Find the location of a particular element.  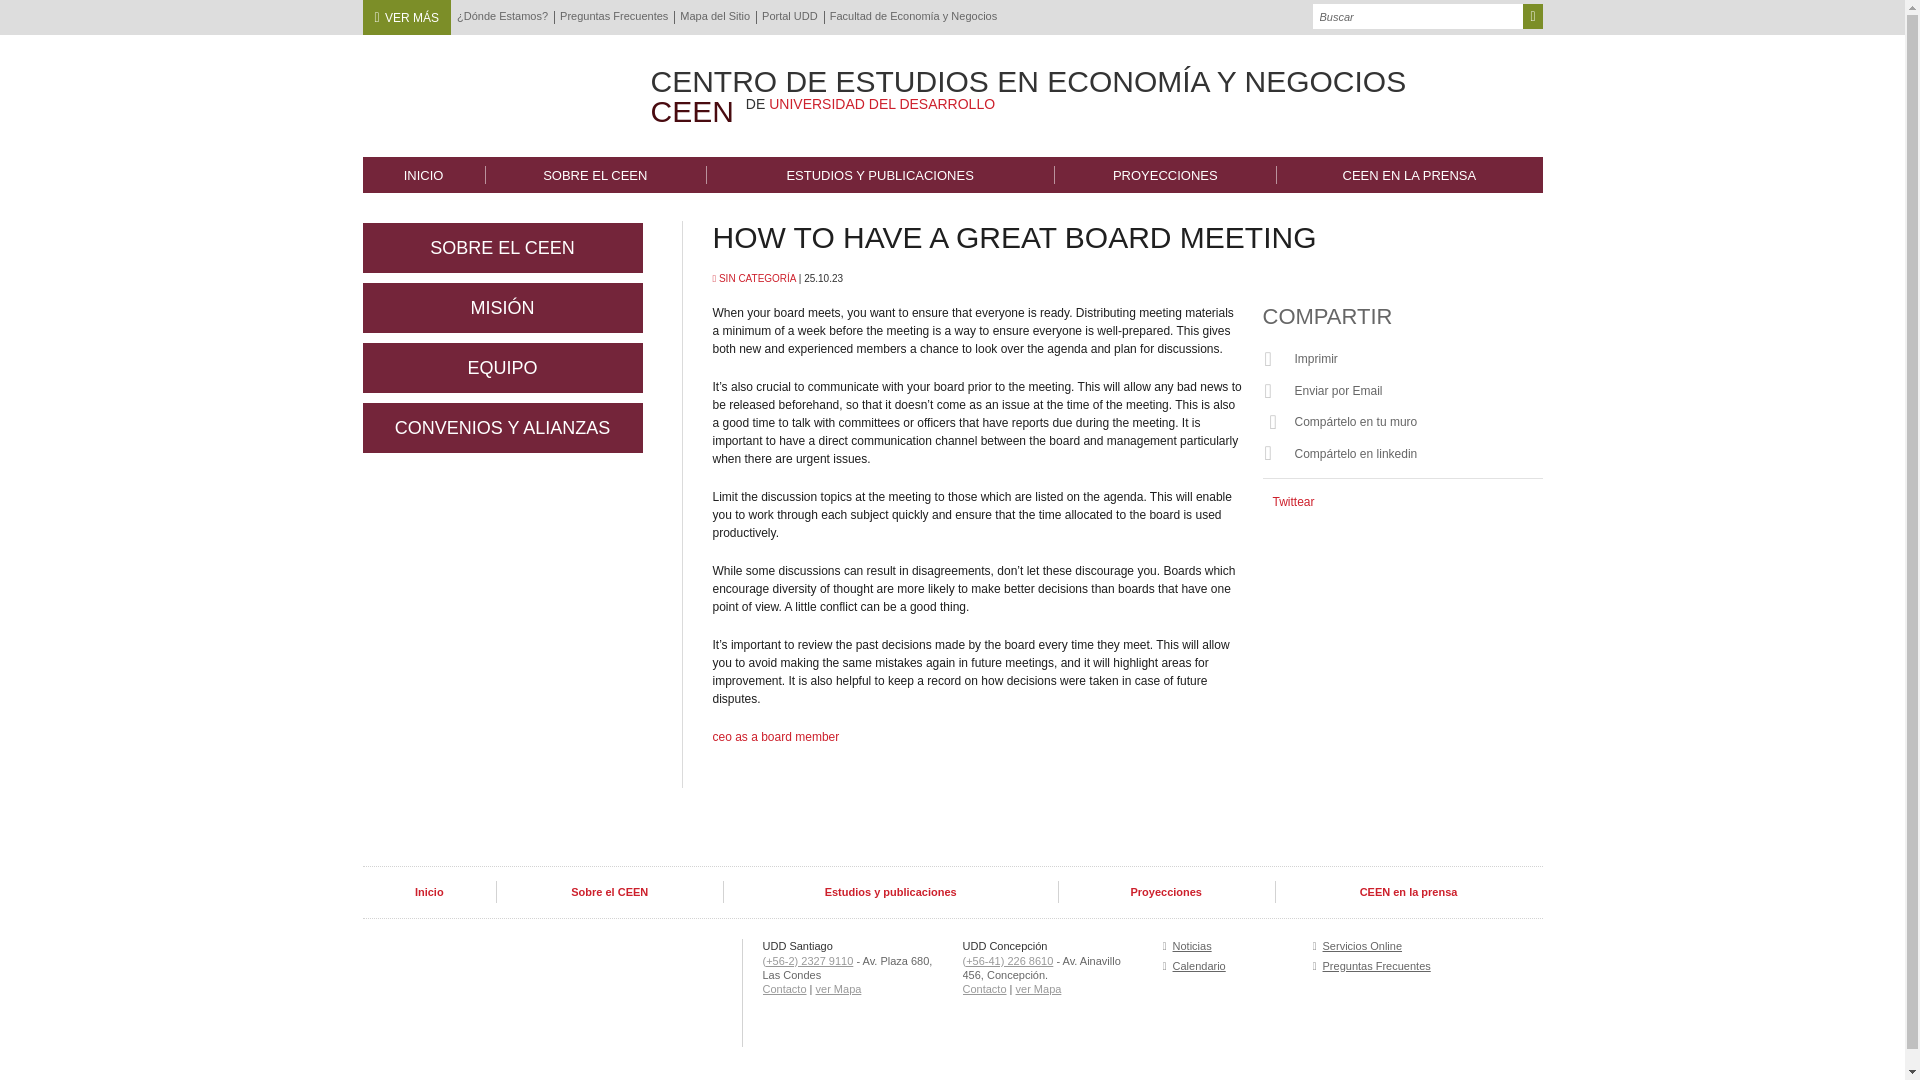

Mapa del Sitio is located at coordinates (714, 16).